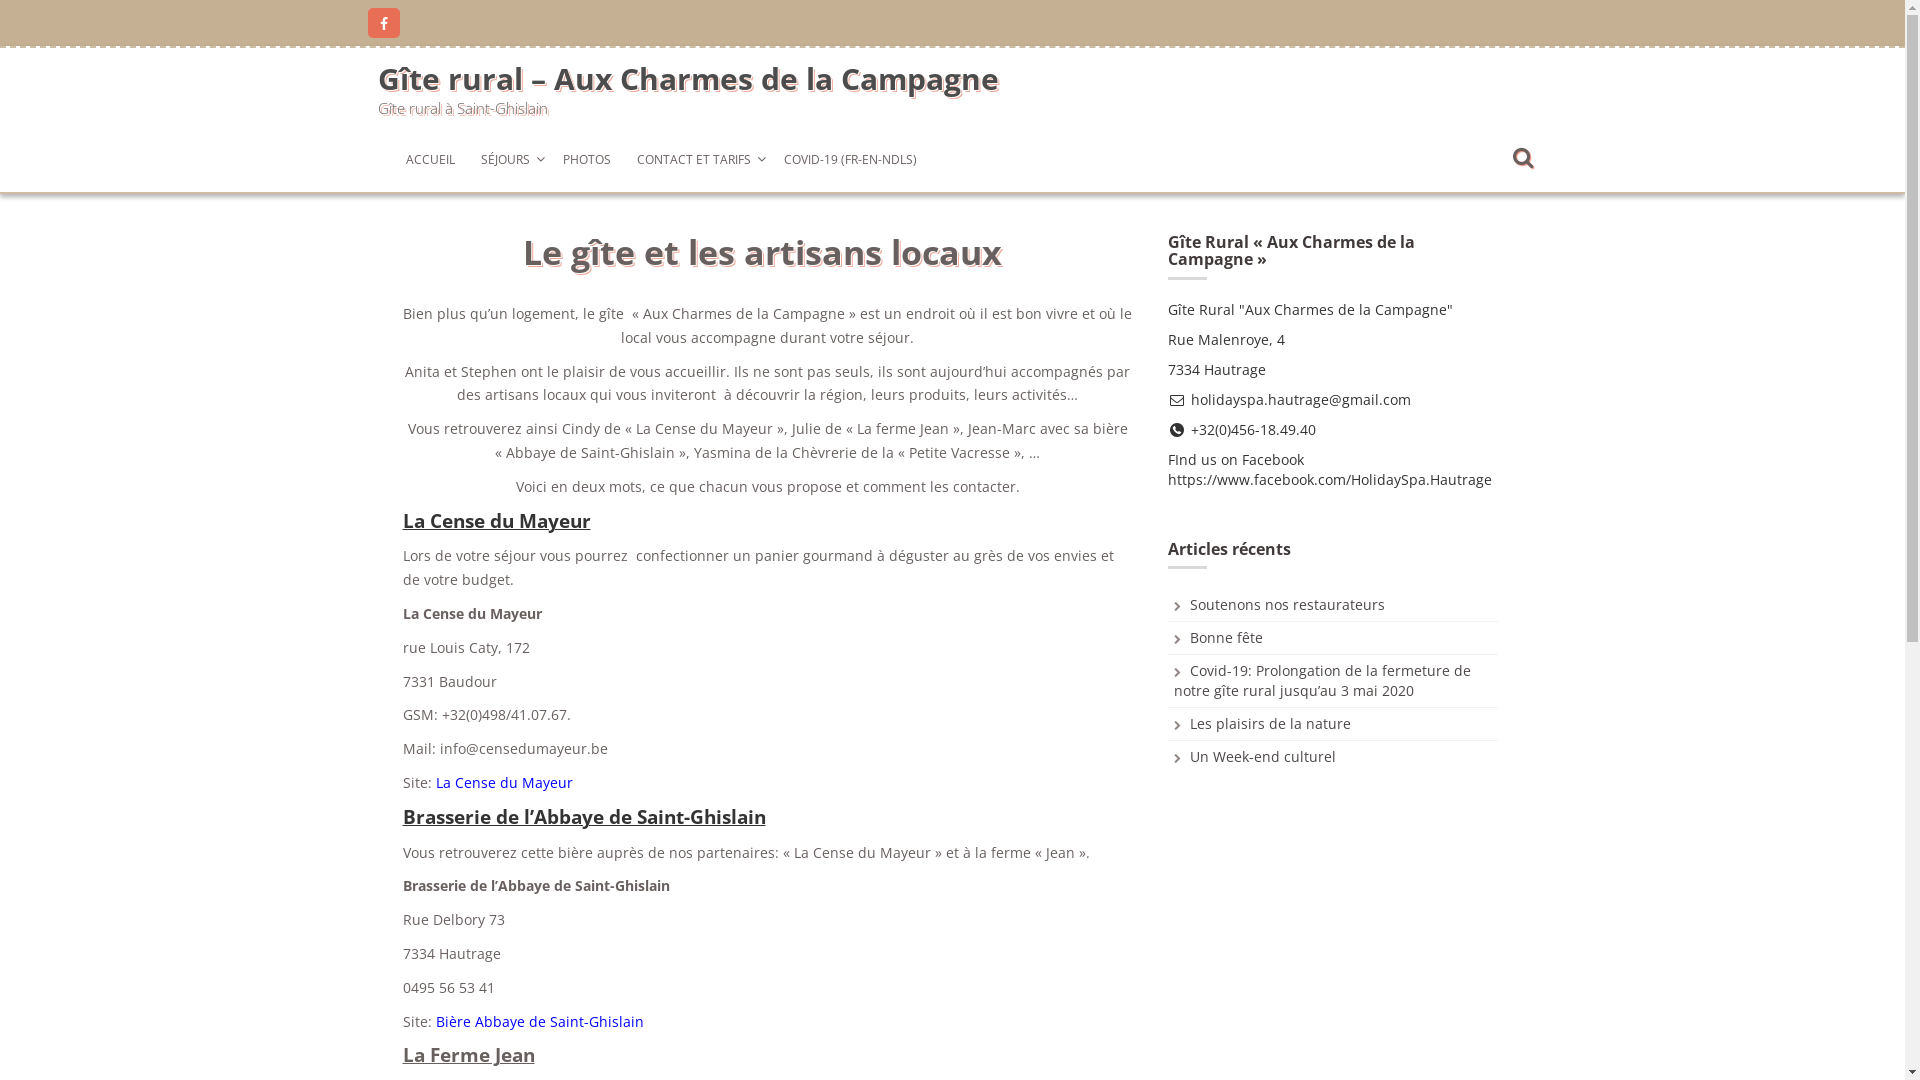 Image resolution: width=1920 pixels, height=1080 pixels. What do you see at coordinates (1288, 604) in the screenshot?
I see `Soutenons nos restaurateurs` at bounding box center [1288, 604].